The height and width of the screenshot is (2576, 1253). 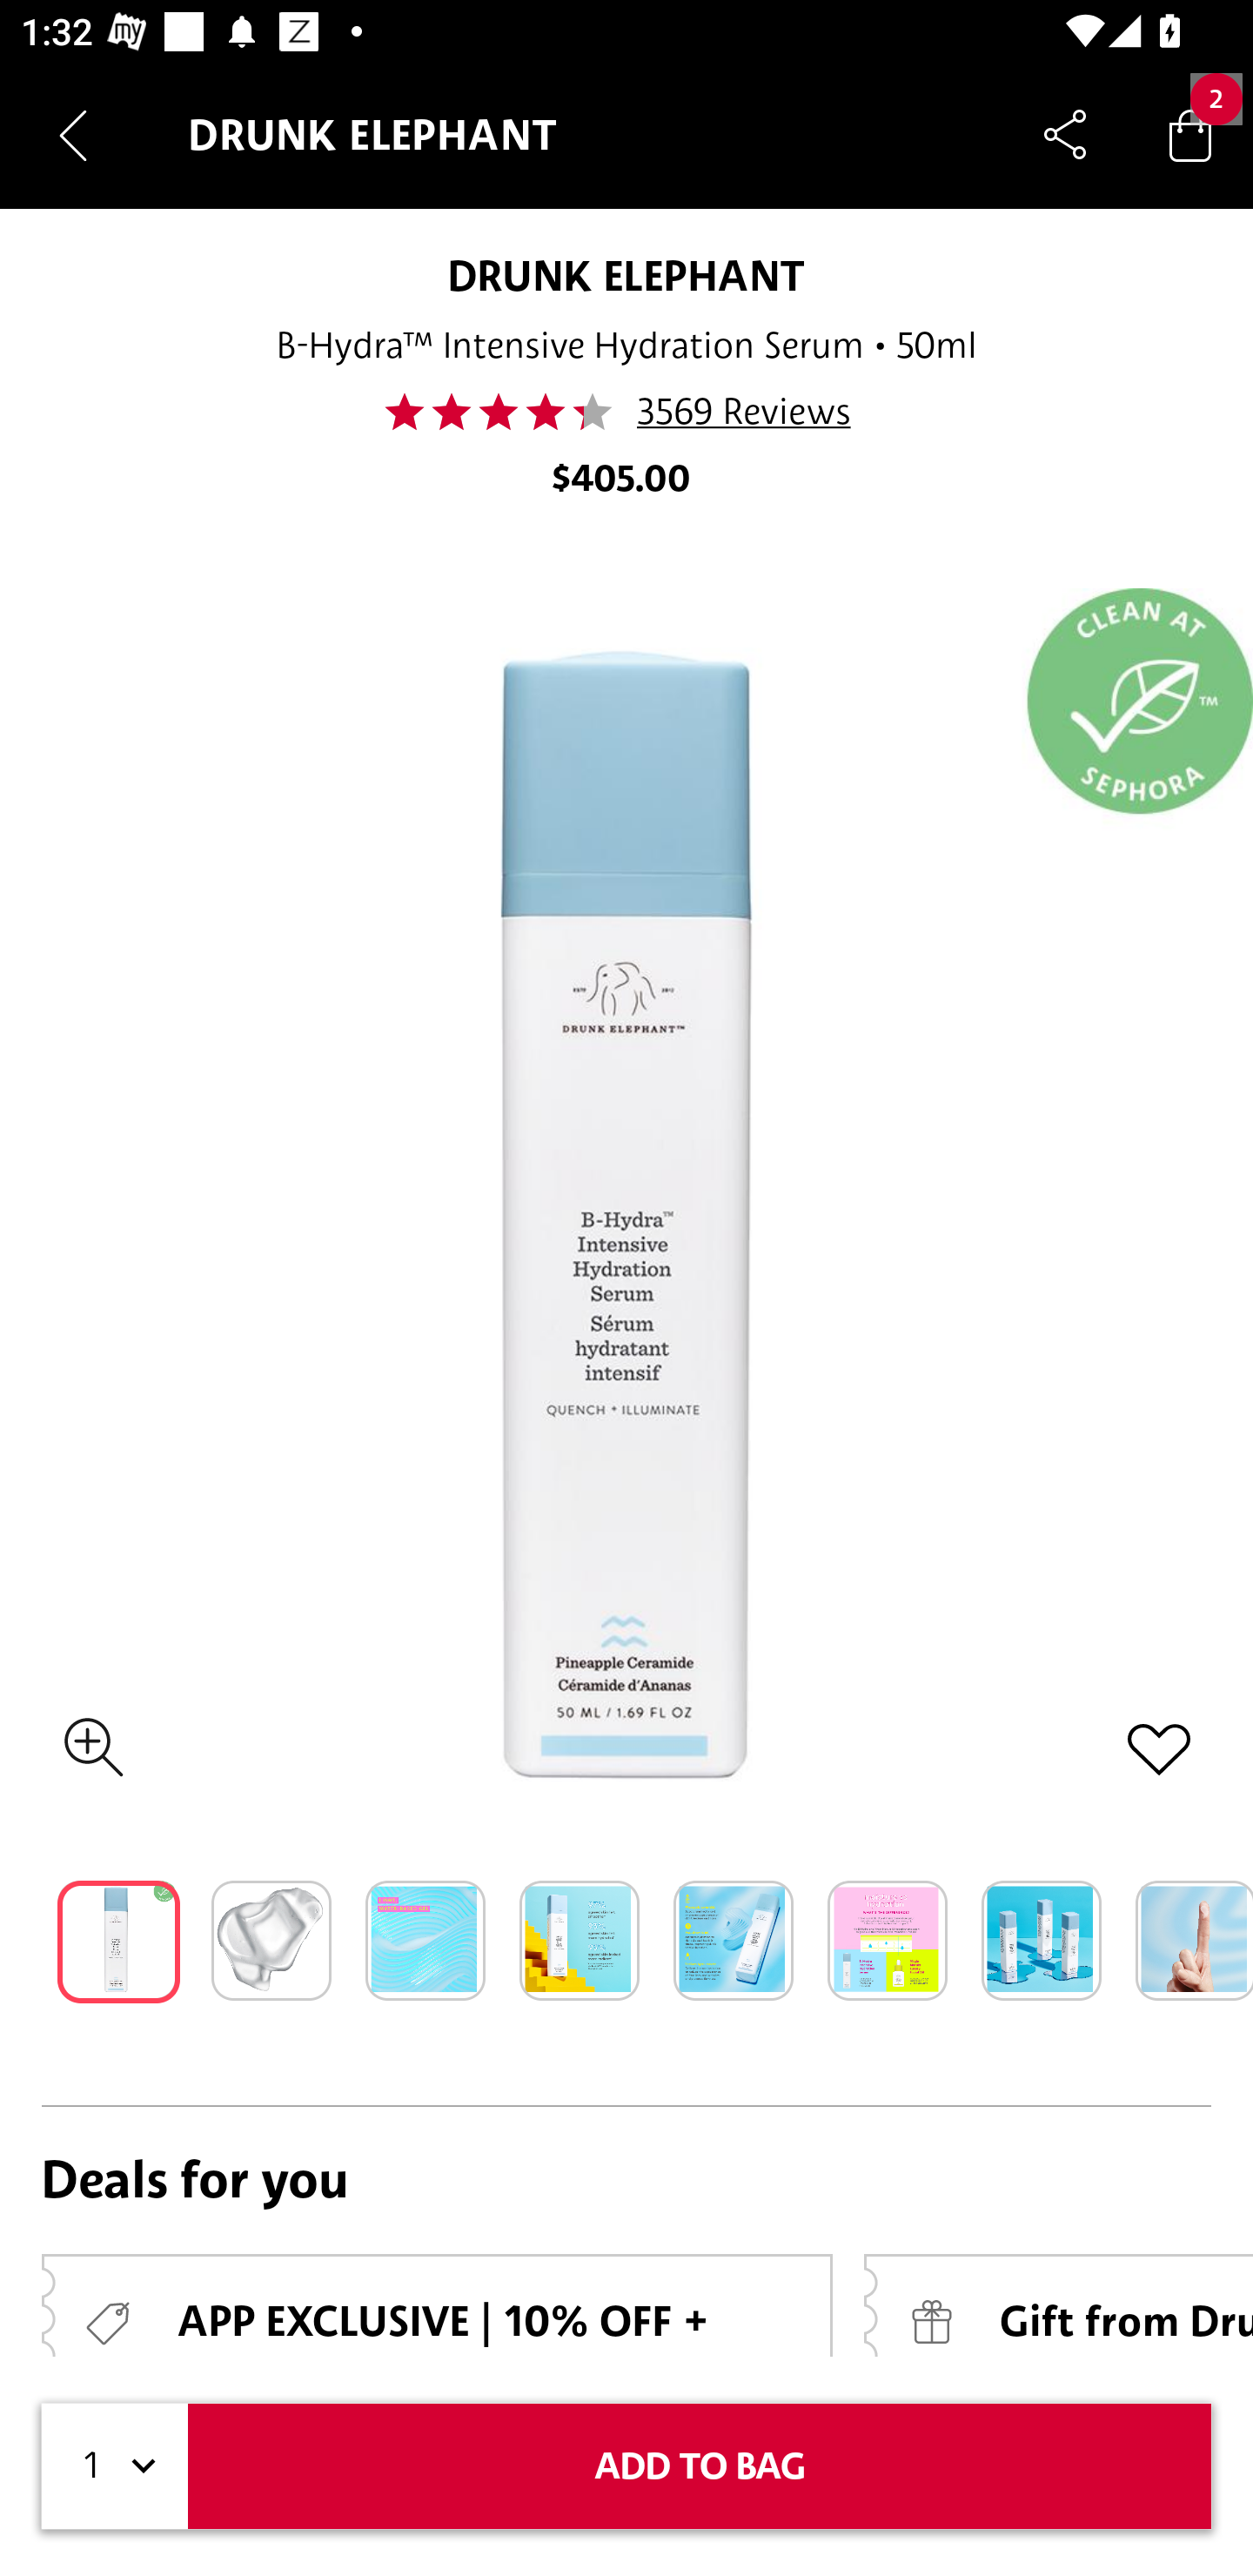 What do you see at coordinates (700, 2466) in the screenshot?
I see `ADD TO BAG` at bounding box center [700, 2466].